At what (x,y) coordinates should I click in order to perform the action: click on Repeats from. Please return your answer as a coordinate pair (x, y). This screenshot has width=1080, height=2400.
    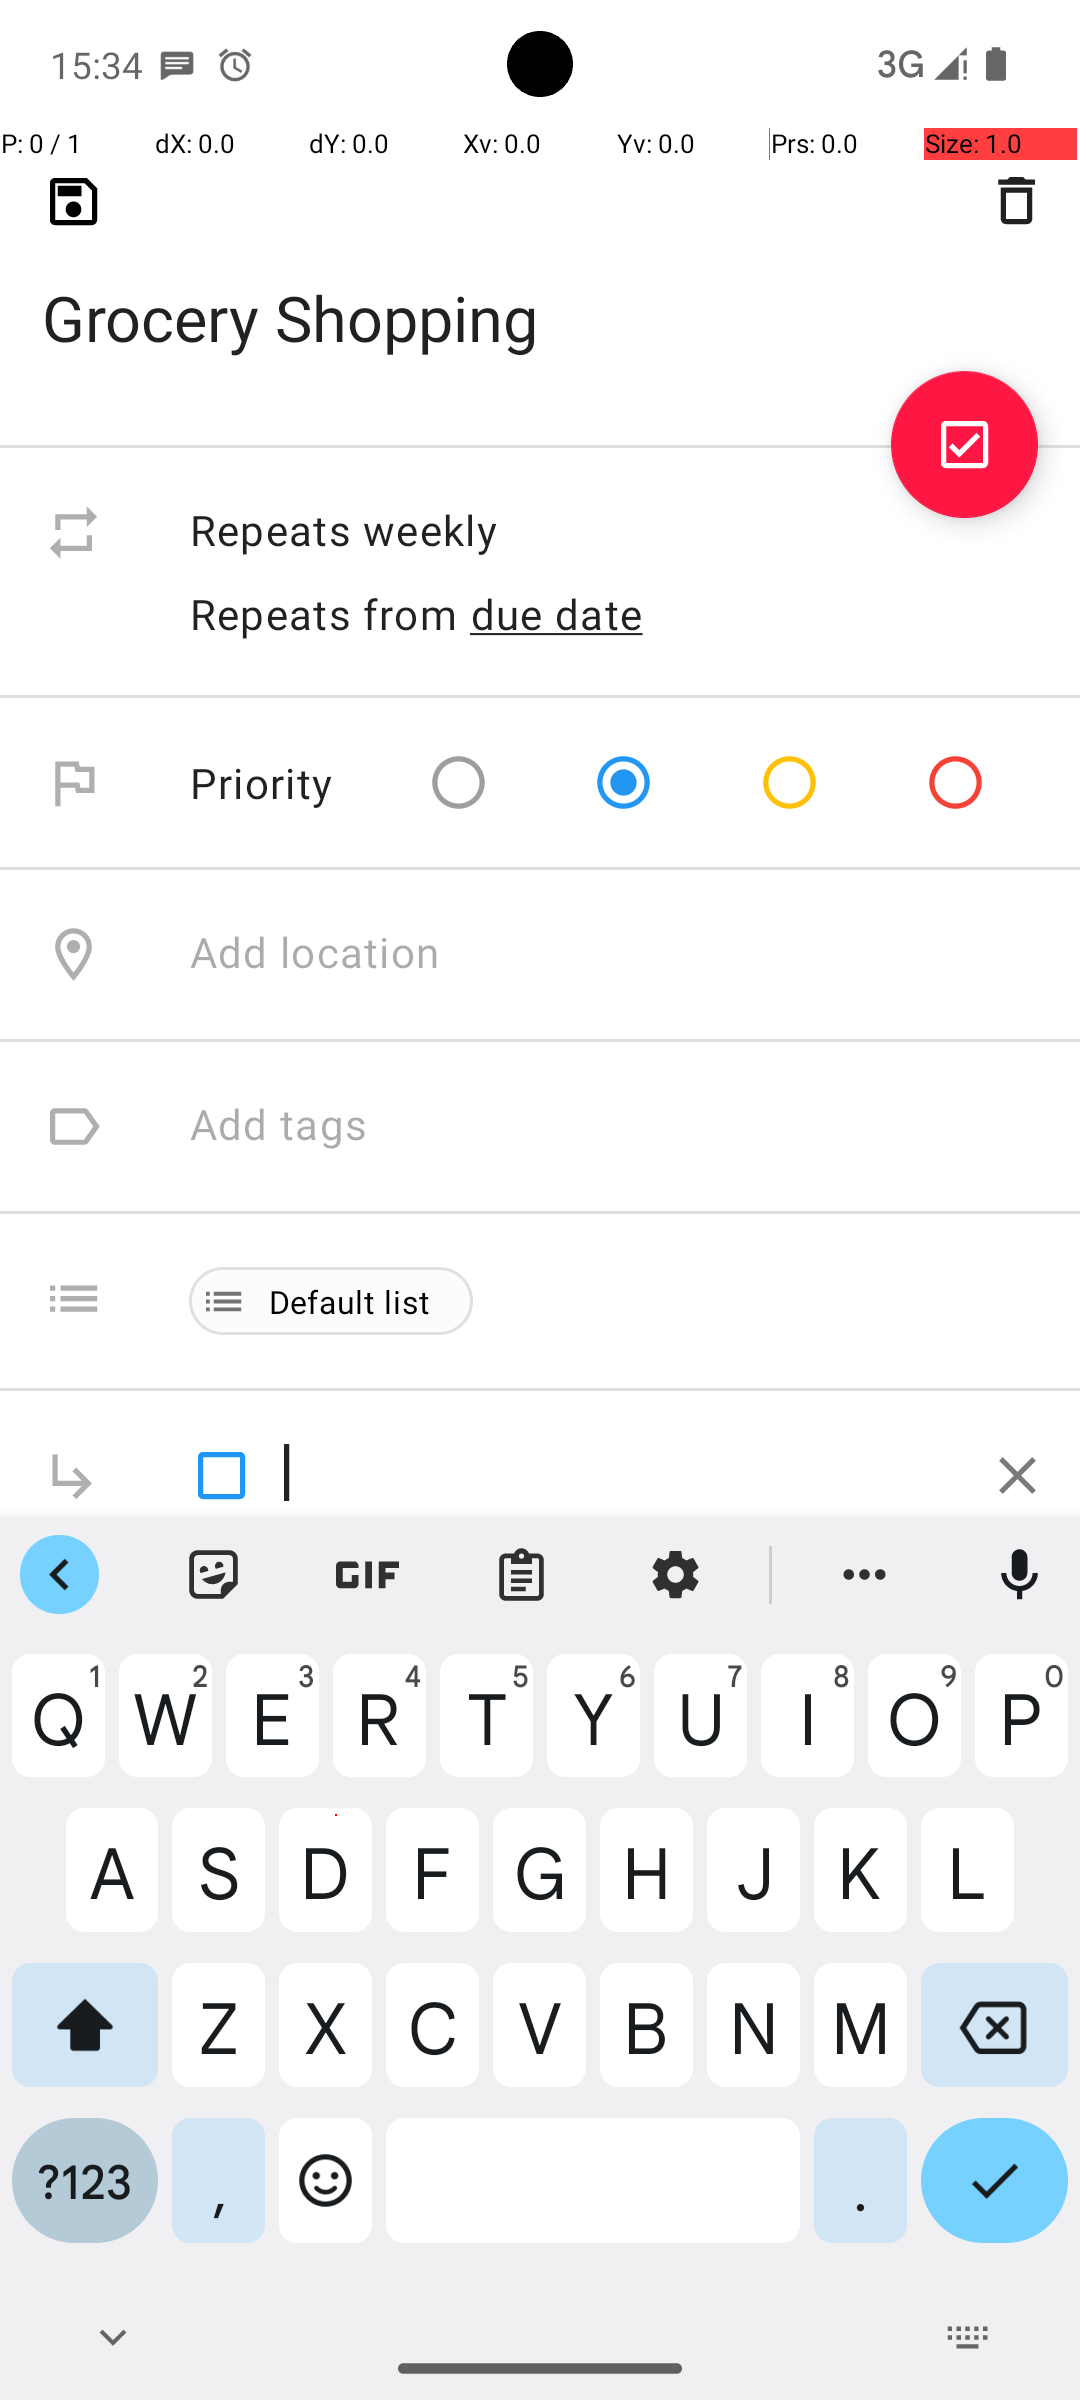
    Looking at the image, I should click on (324, 614).